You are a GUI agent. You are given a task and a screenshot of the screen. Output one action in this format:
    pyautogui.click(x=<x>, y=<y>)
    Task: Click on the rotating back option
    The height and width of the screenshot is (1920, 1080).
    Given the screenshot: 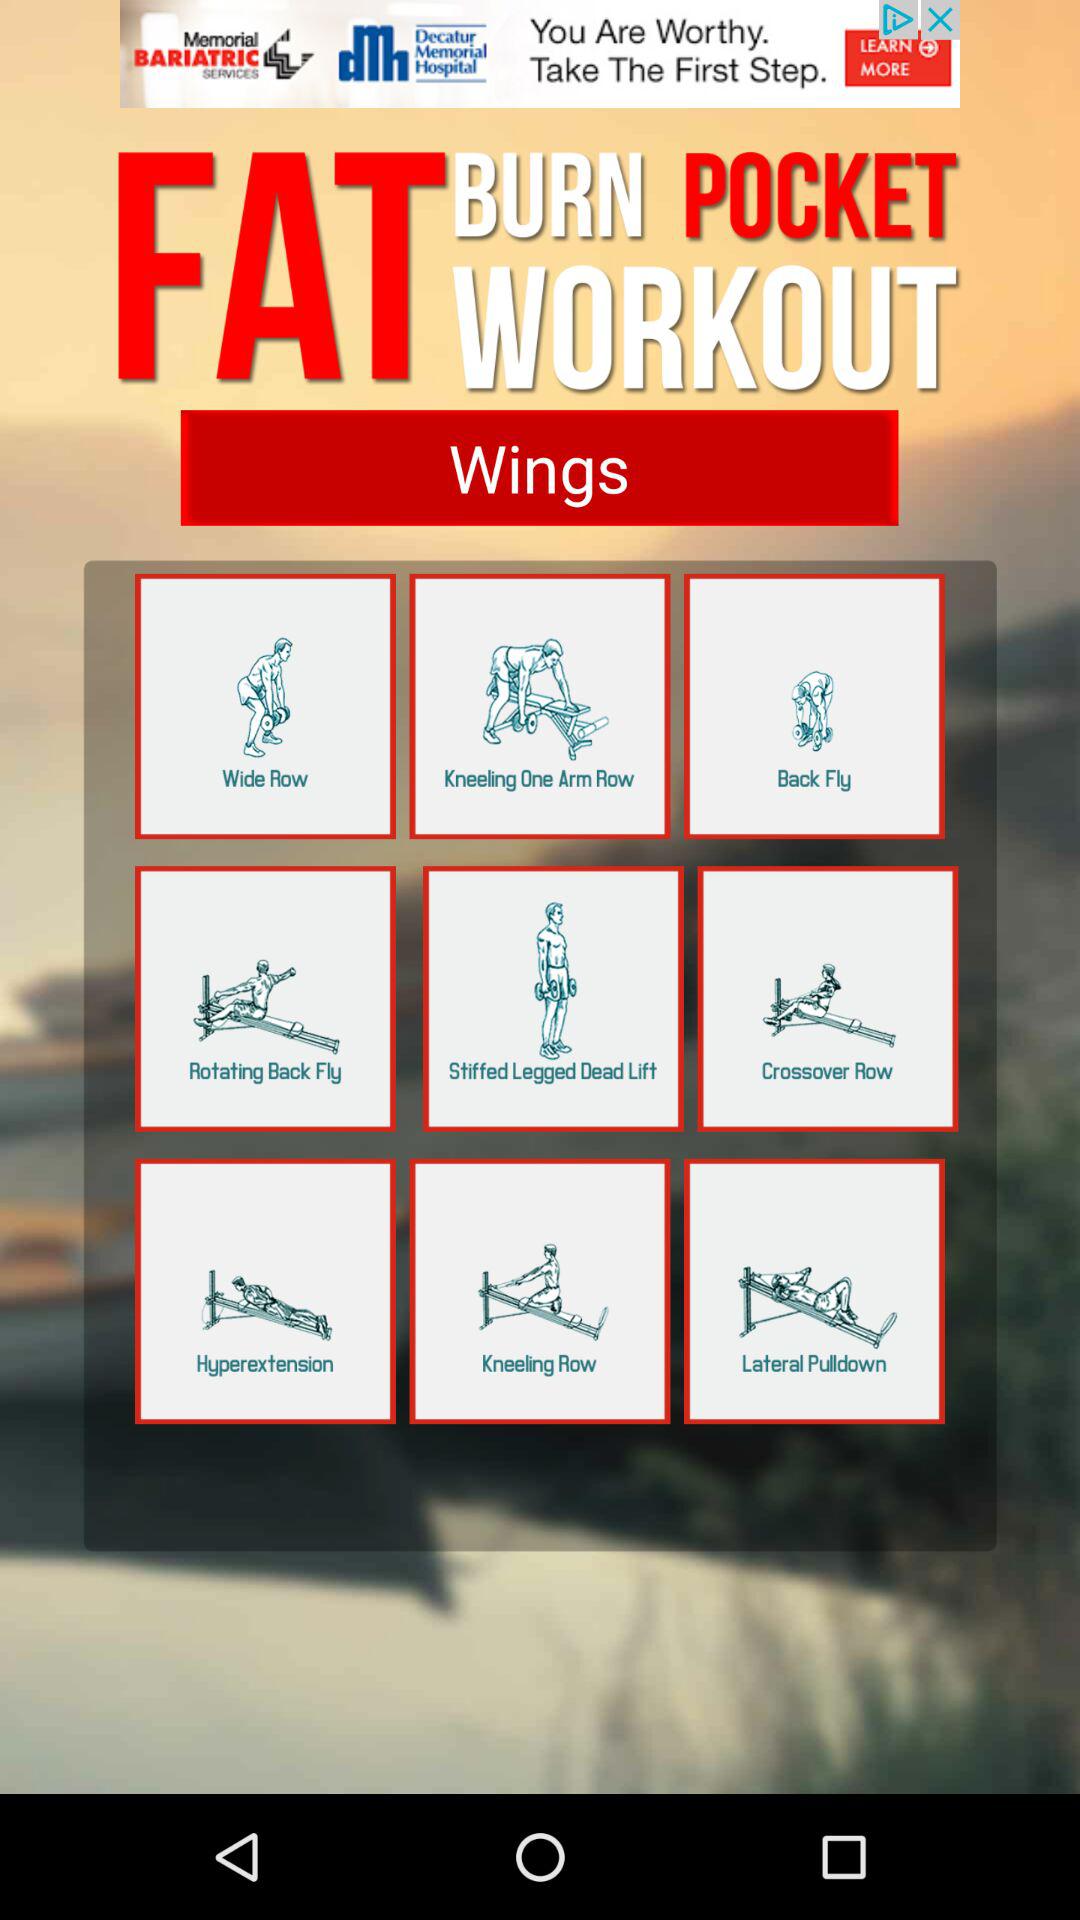 What is the action you would take?
    pyautogui.click(x=266, y=998)
    